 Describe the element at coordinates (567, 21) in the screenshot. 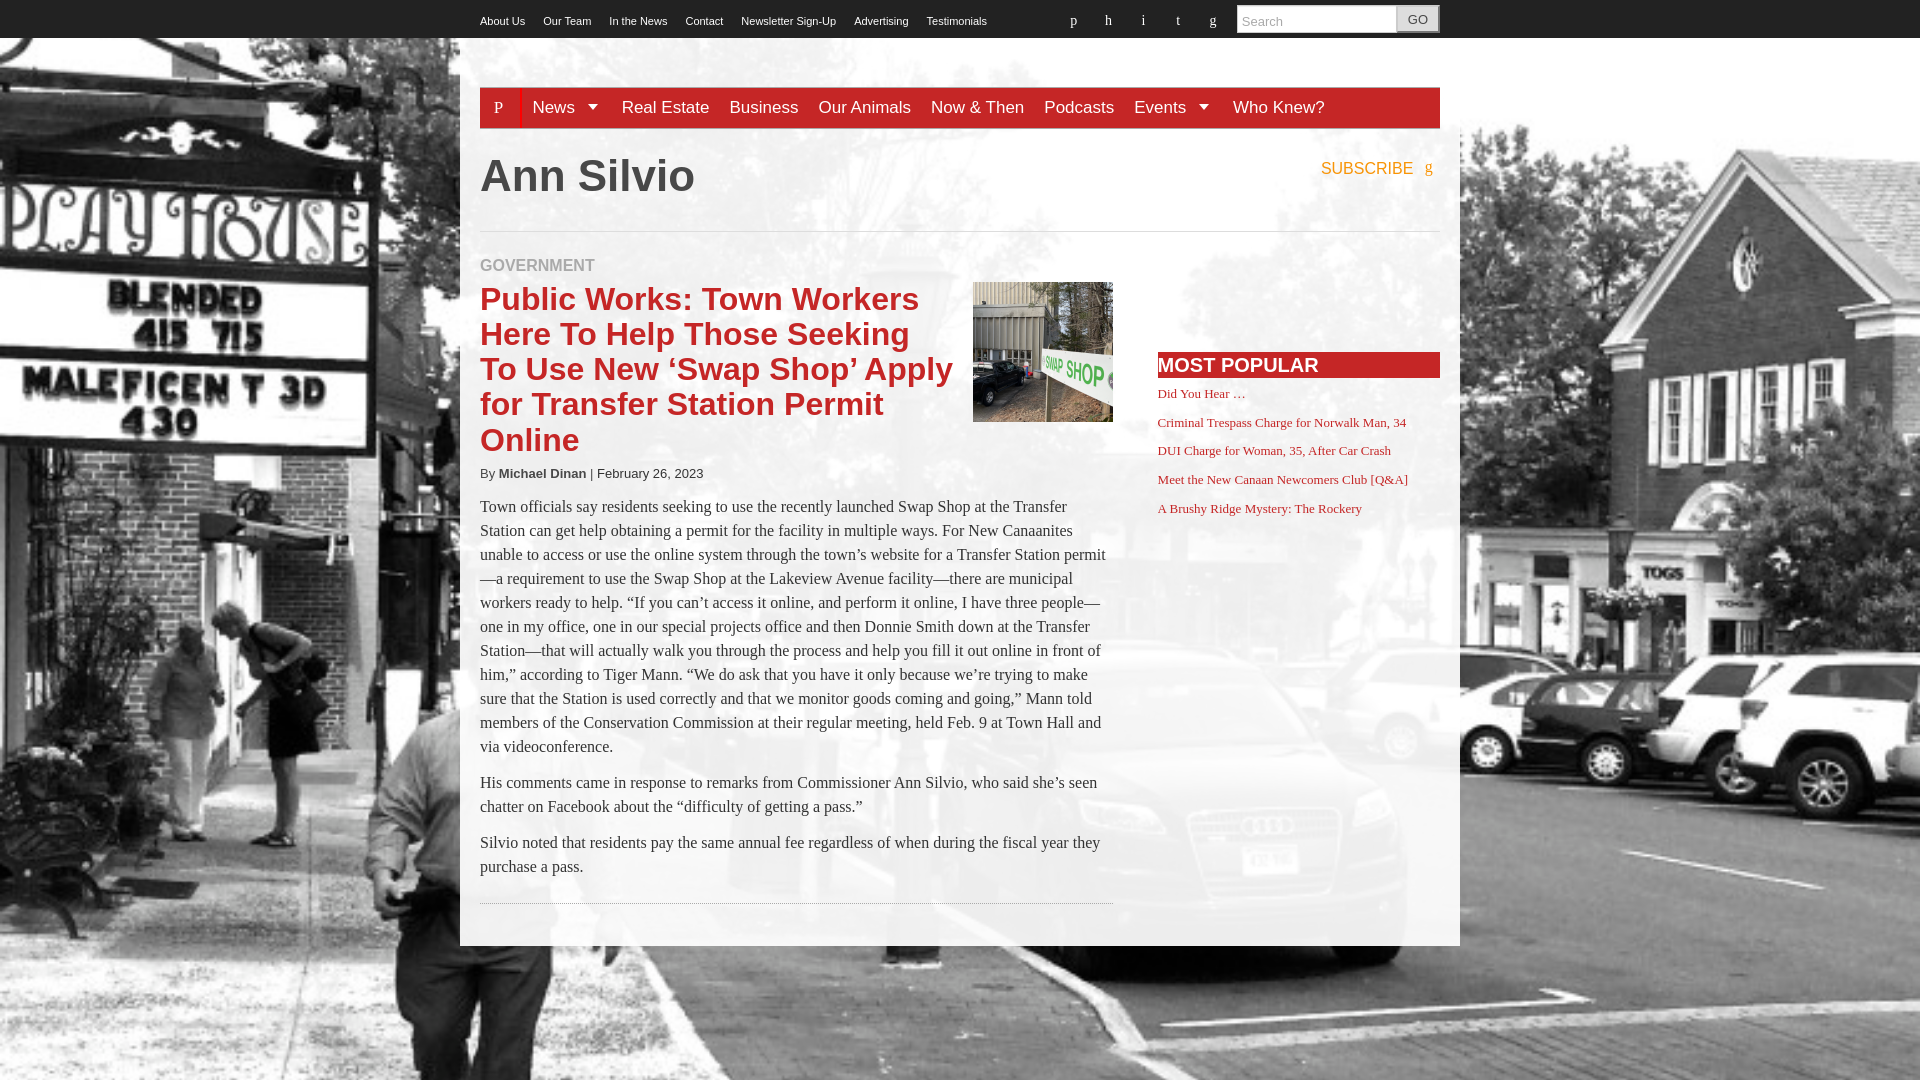

I see `Our Team` at that location.